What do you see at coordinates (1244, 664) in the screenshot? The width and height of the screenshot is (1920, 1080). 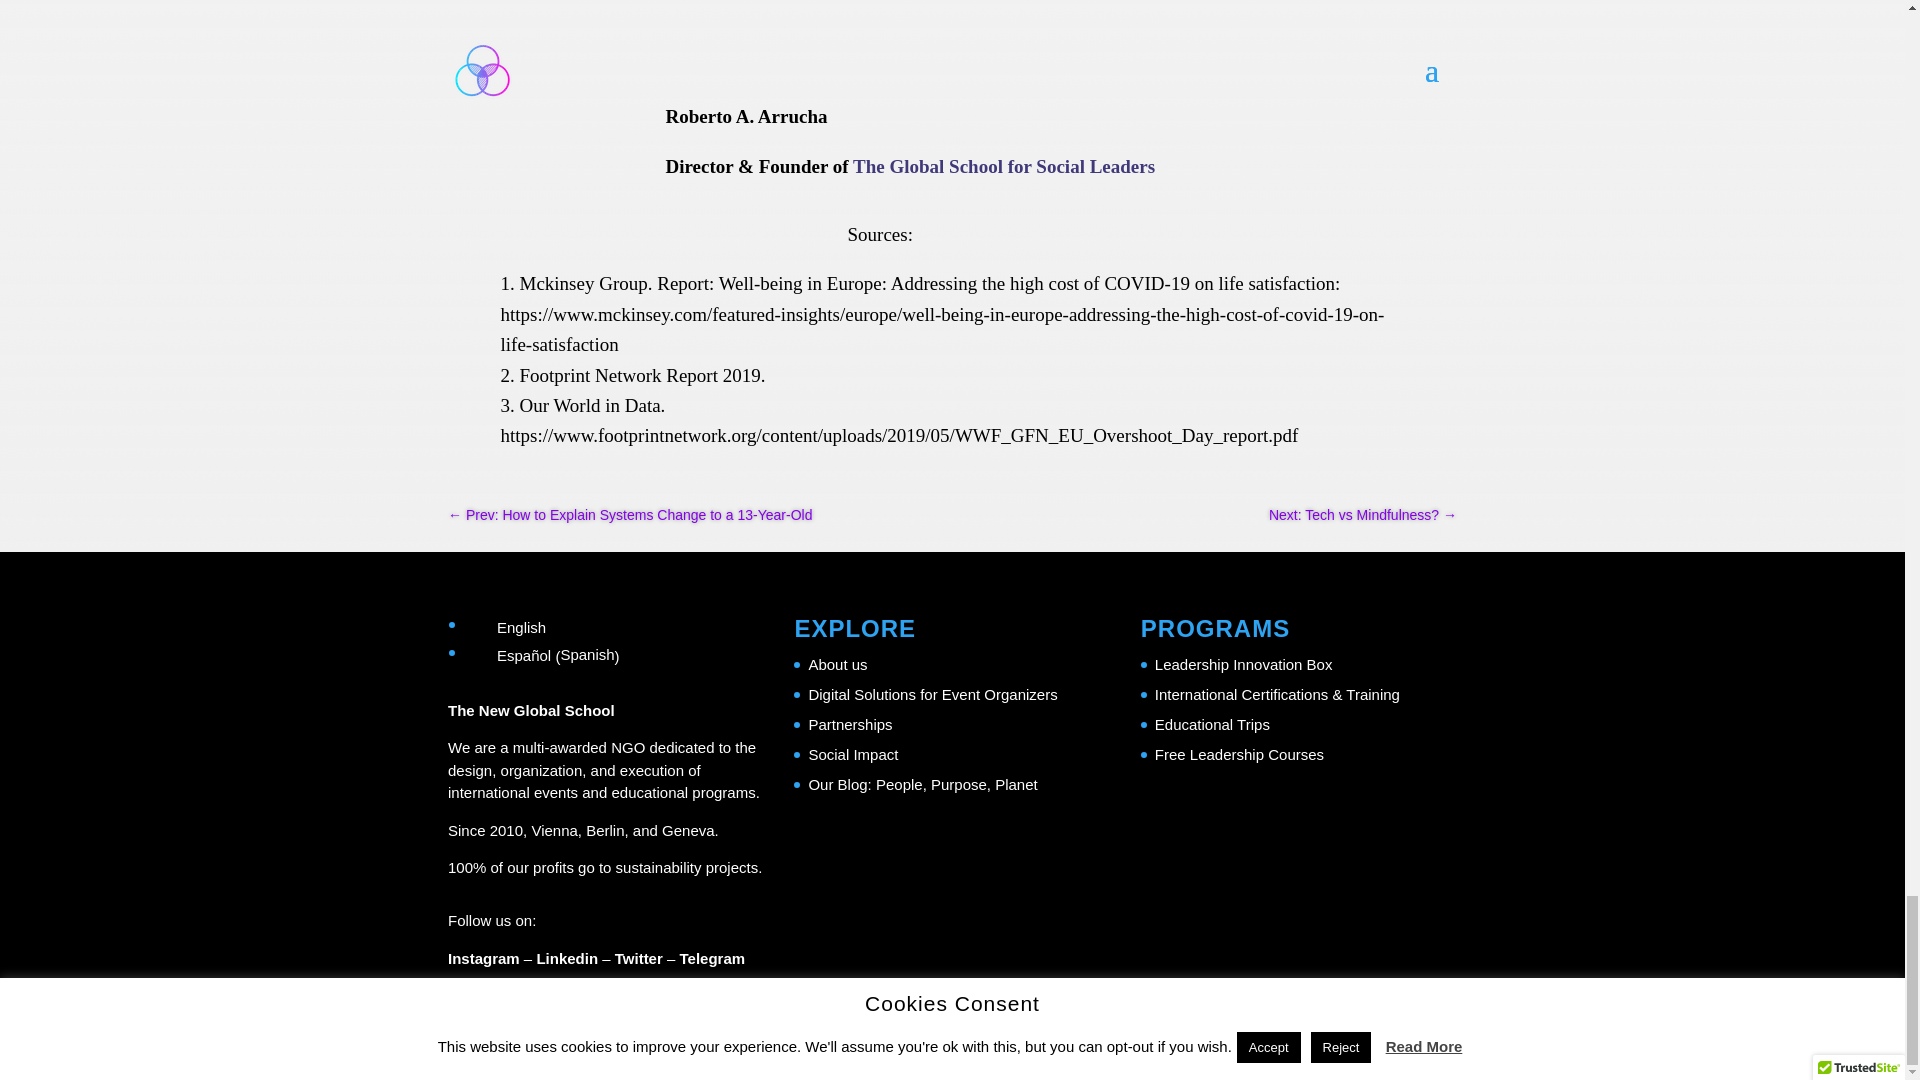 I see `Leadership Innovation Box` at bounding box center [1244, 664].